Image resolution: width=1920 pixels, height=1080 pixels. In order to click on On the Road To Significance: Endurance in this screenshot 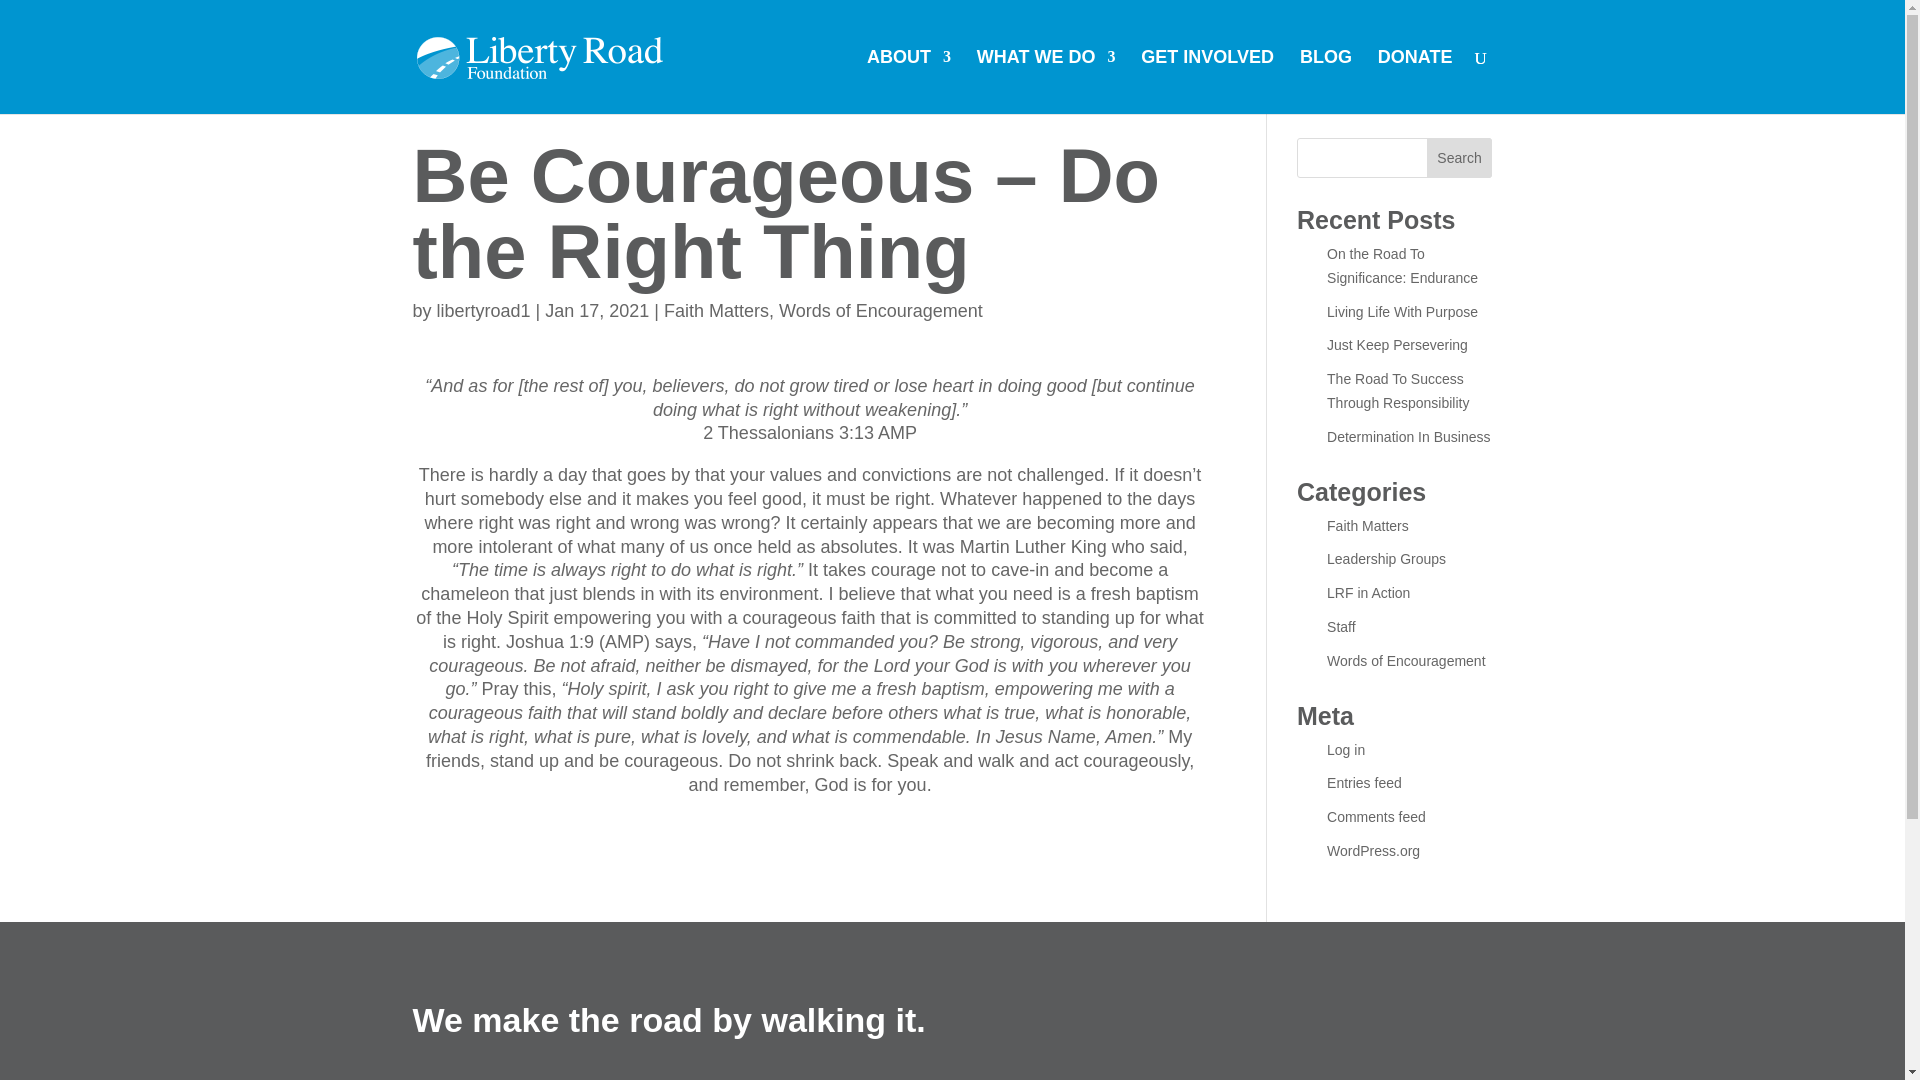, I will do `click(1402, 266)`.